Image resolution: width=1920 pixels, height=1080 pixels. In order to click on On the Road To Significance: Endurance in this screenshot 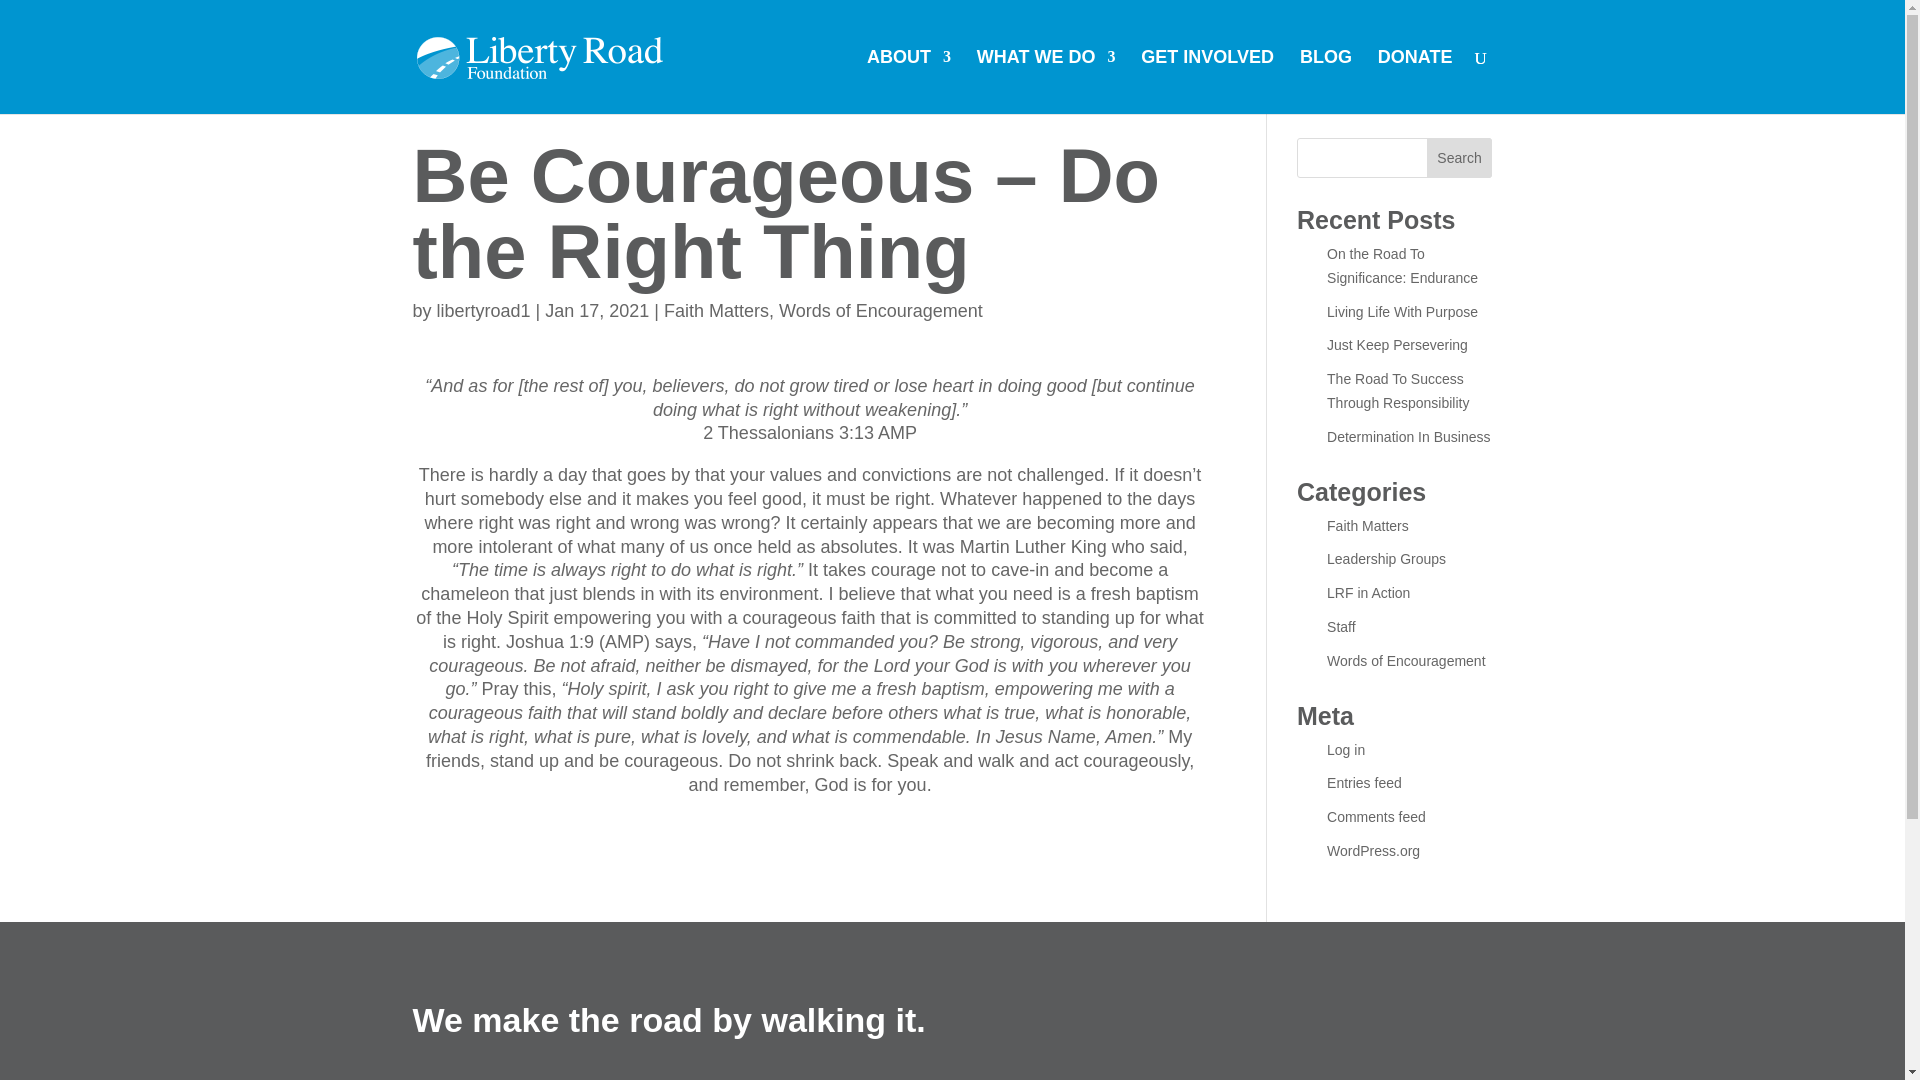, I will do `click(1402, 266)`.